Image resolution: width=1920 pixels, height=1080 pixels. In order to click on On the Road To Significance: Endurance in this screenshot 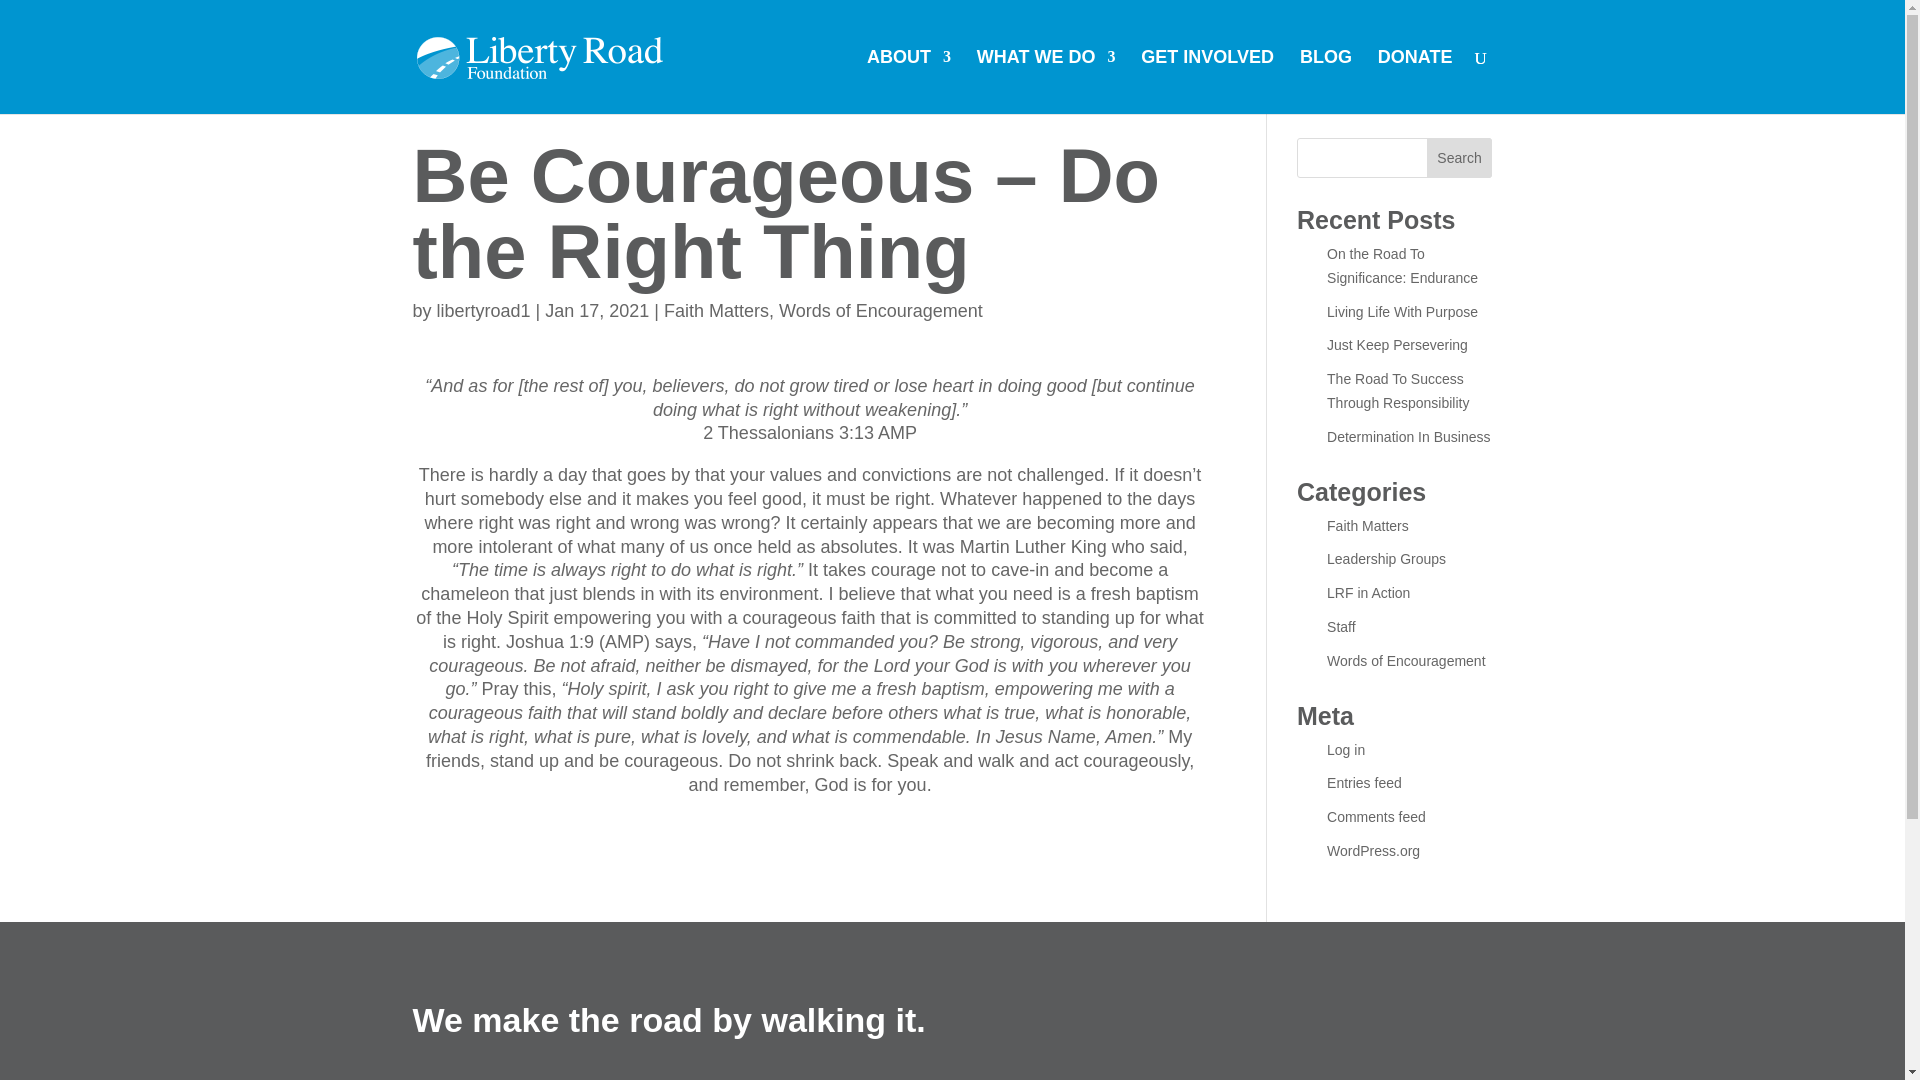, I will do `click(1402, 266)`.